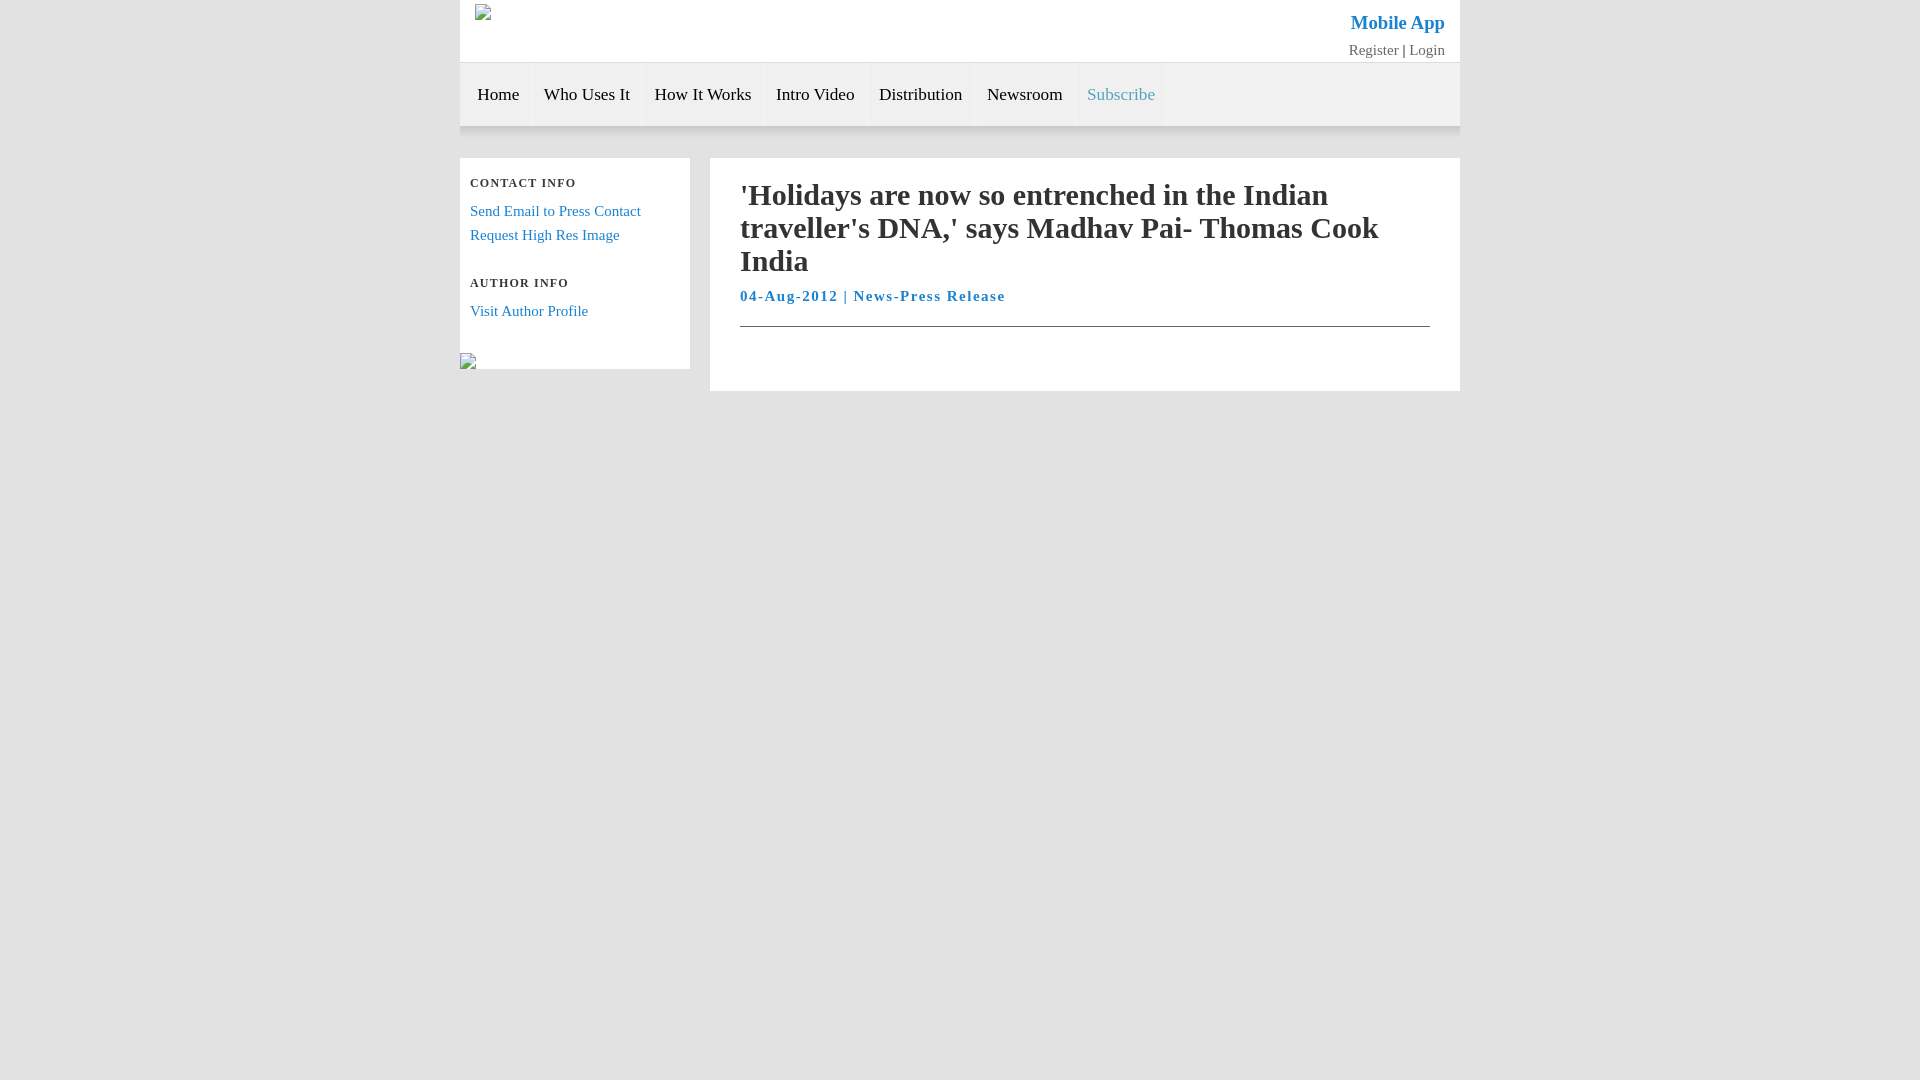 The width and height of the screenshot is (1920, 1080). I want to click on Register, so click(1374, 49).